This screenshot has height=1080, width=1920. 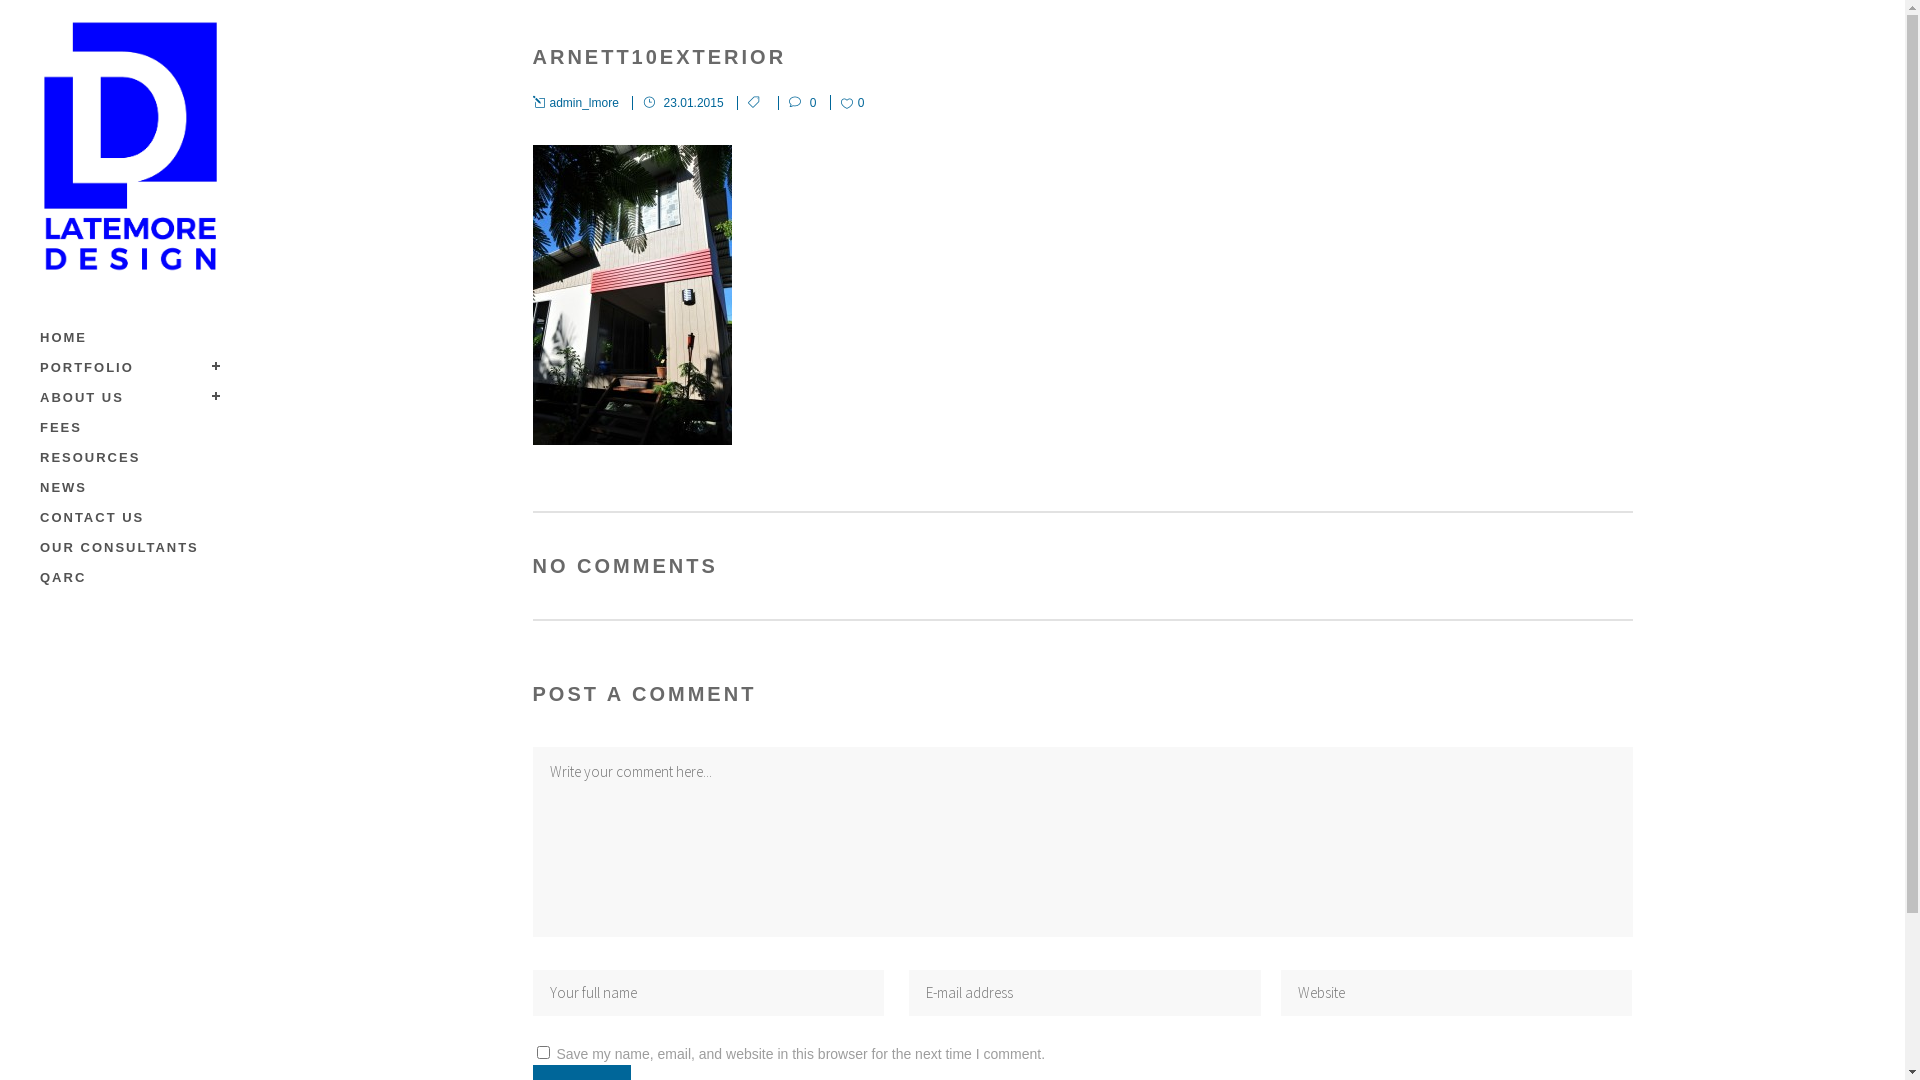 What do you see at coordinates (130, 518) in the screenshot?
I see `CONTACT US` at bounding box center [130, 518].